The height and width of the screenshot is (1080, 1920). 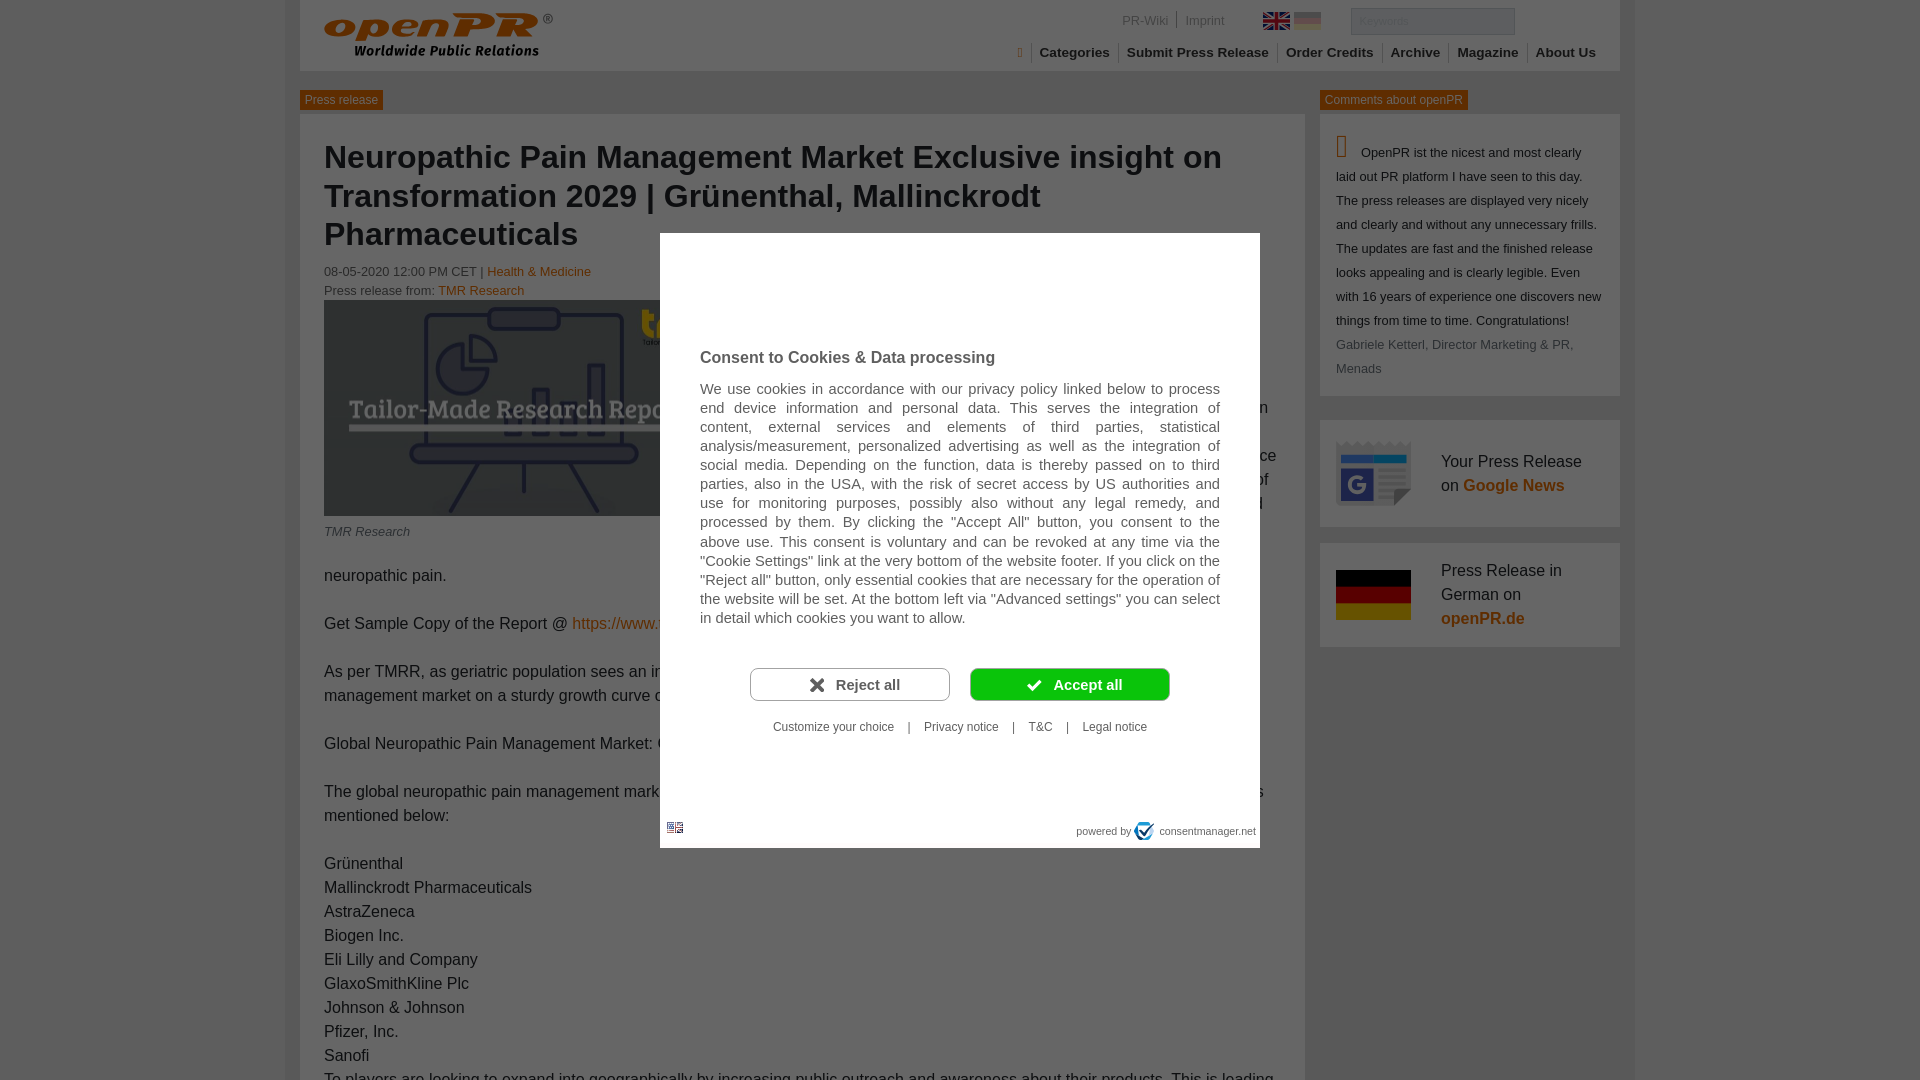 I want to click on Reject all, so click(x=850, y=684).